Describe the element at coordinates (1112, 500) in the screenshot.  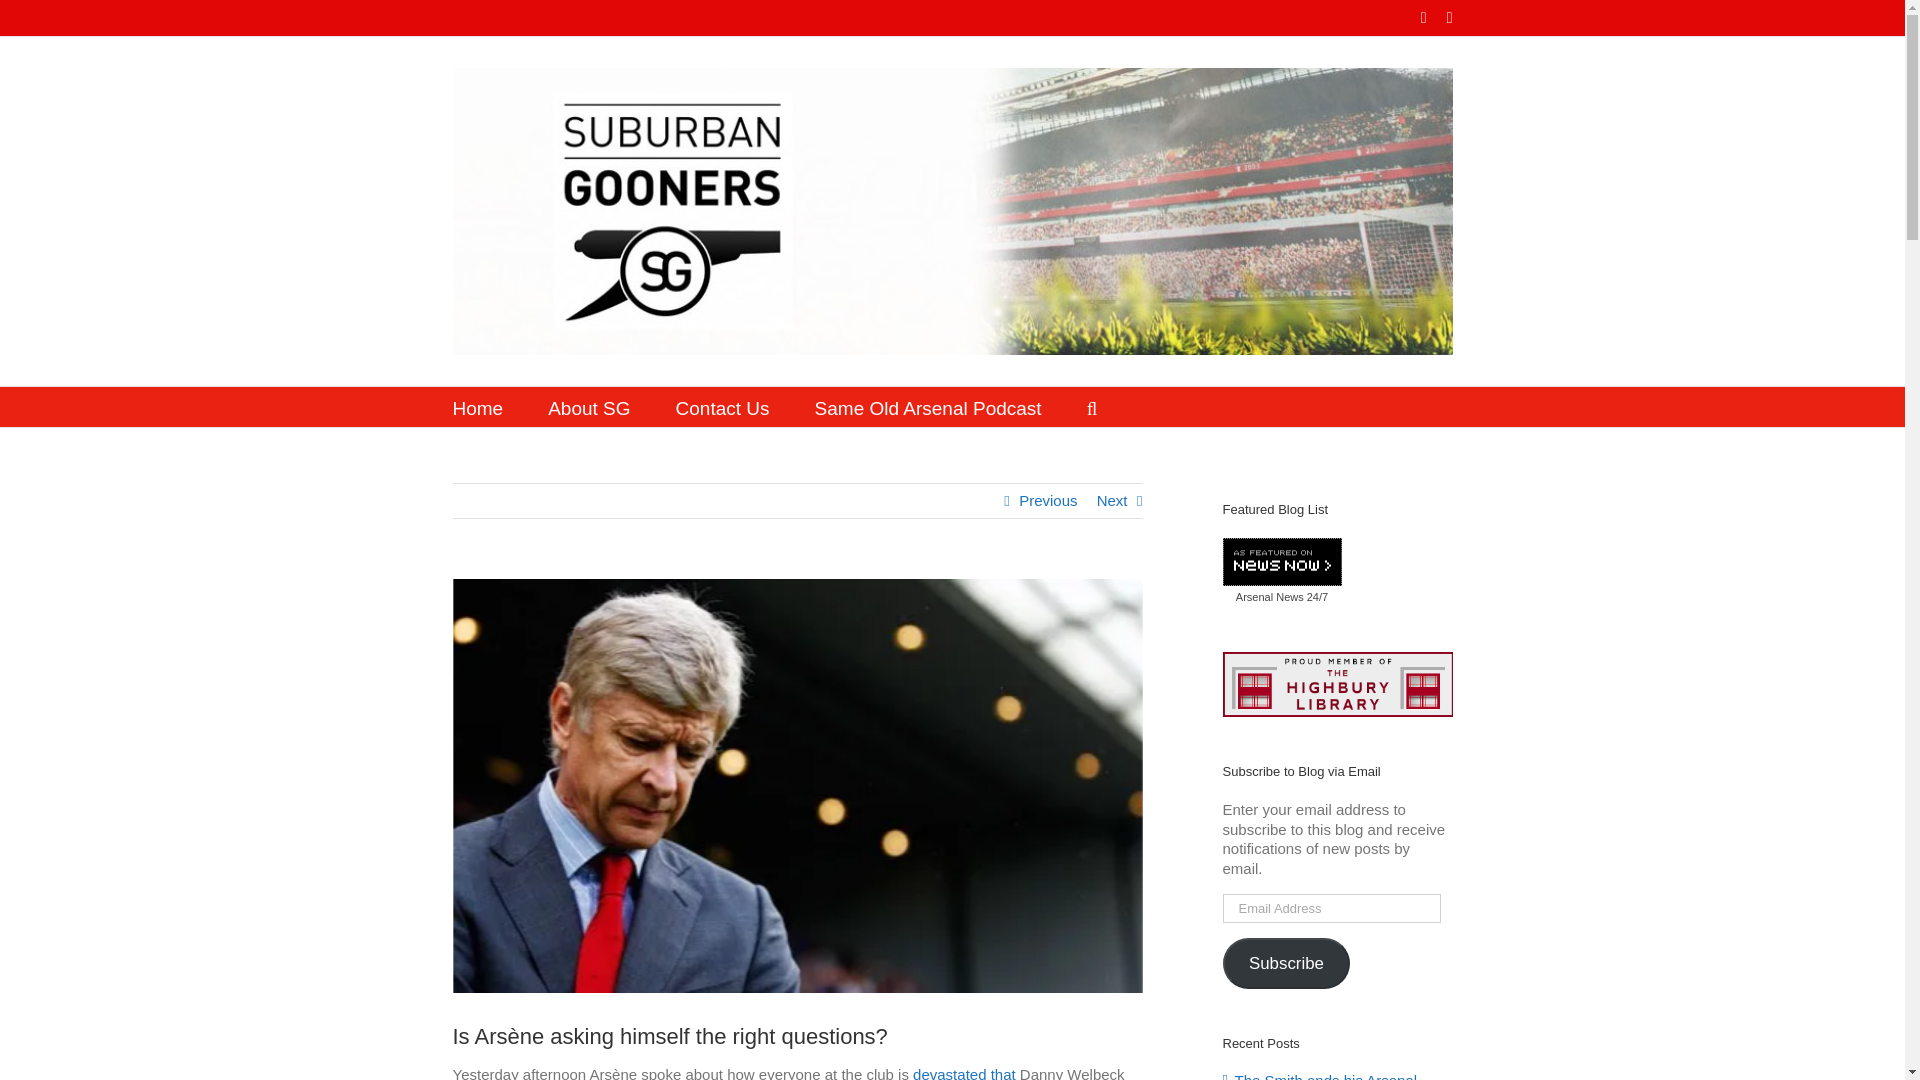
I see `Next` at that location.